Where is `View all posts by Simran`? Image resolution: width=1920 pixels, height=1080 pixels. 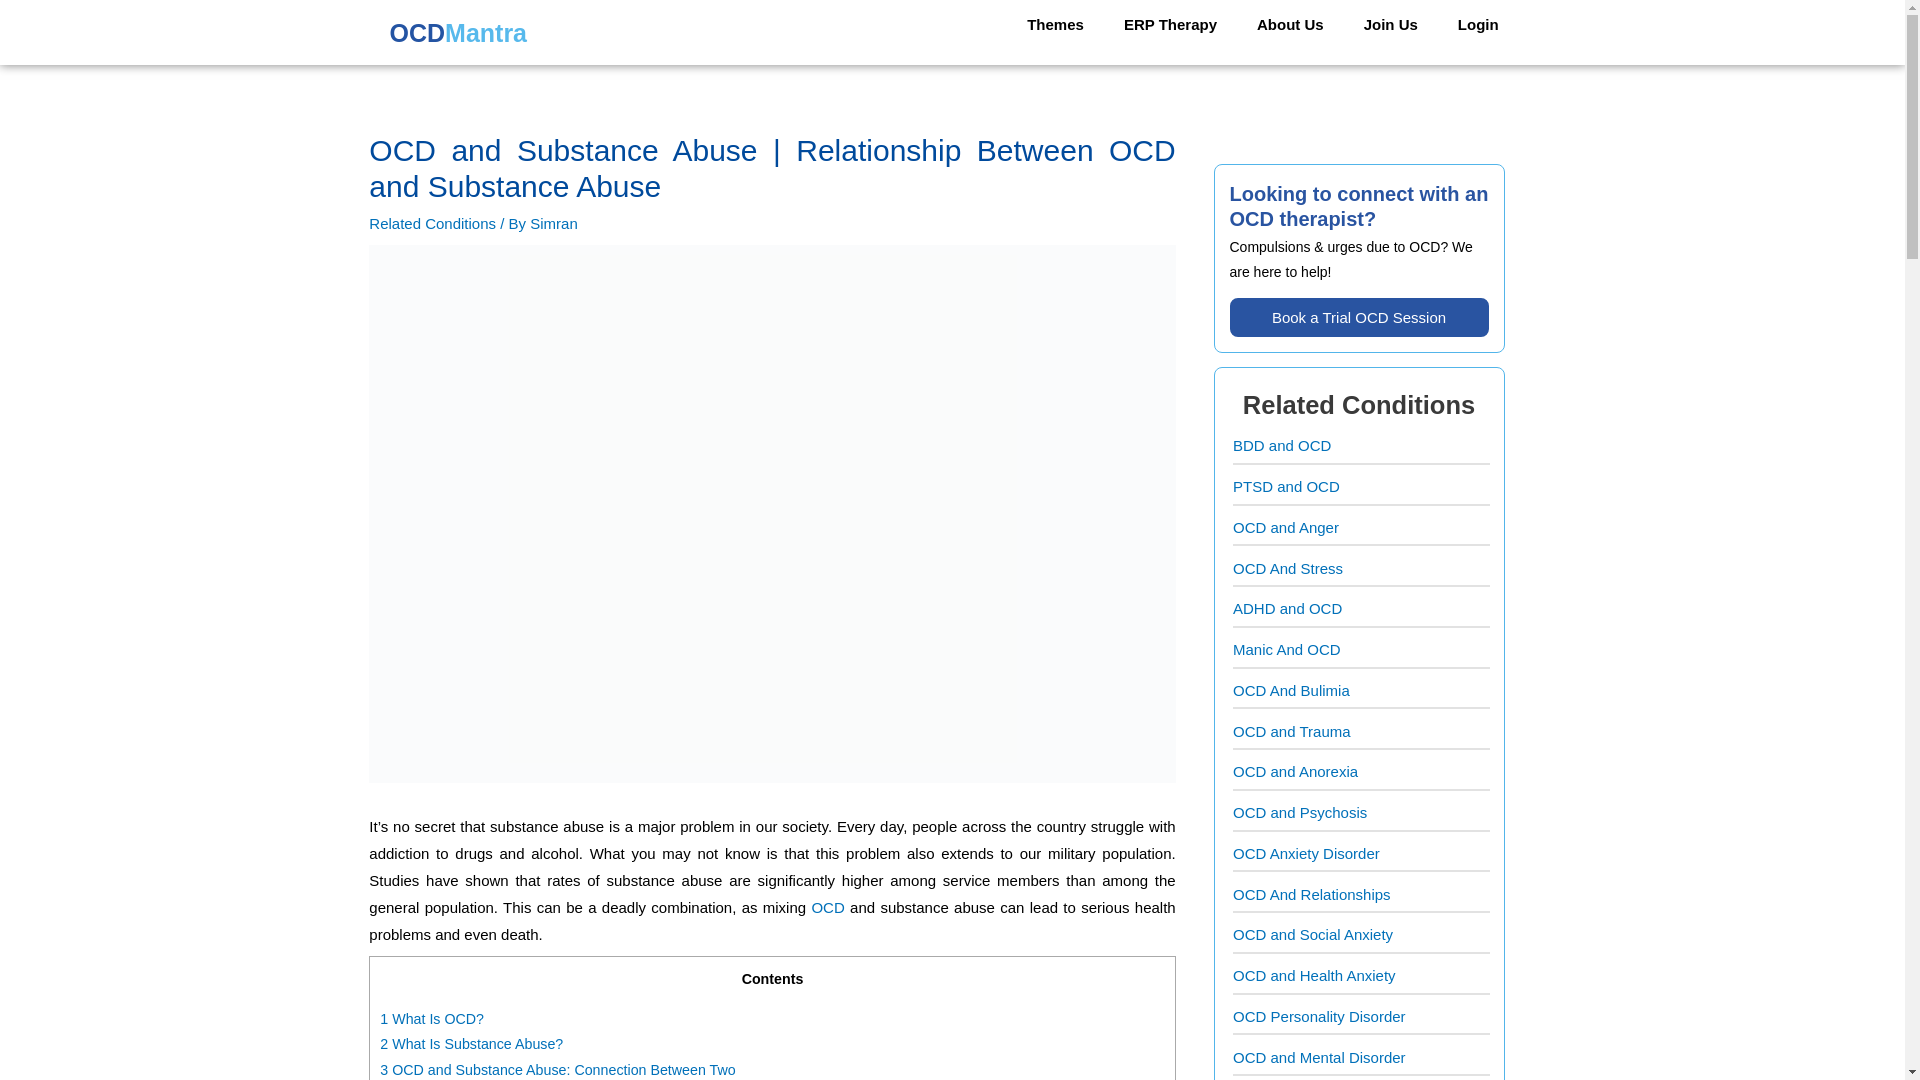 View all posts by Simran is located at coordinates (553, 223).